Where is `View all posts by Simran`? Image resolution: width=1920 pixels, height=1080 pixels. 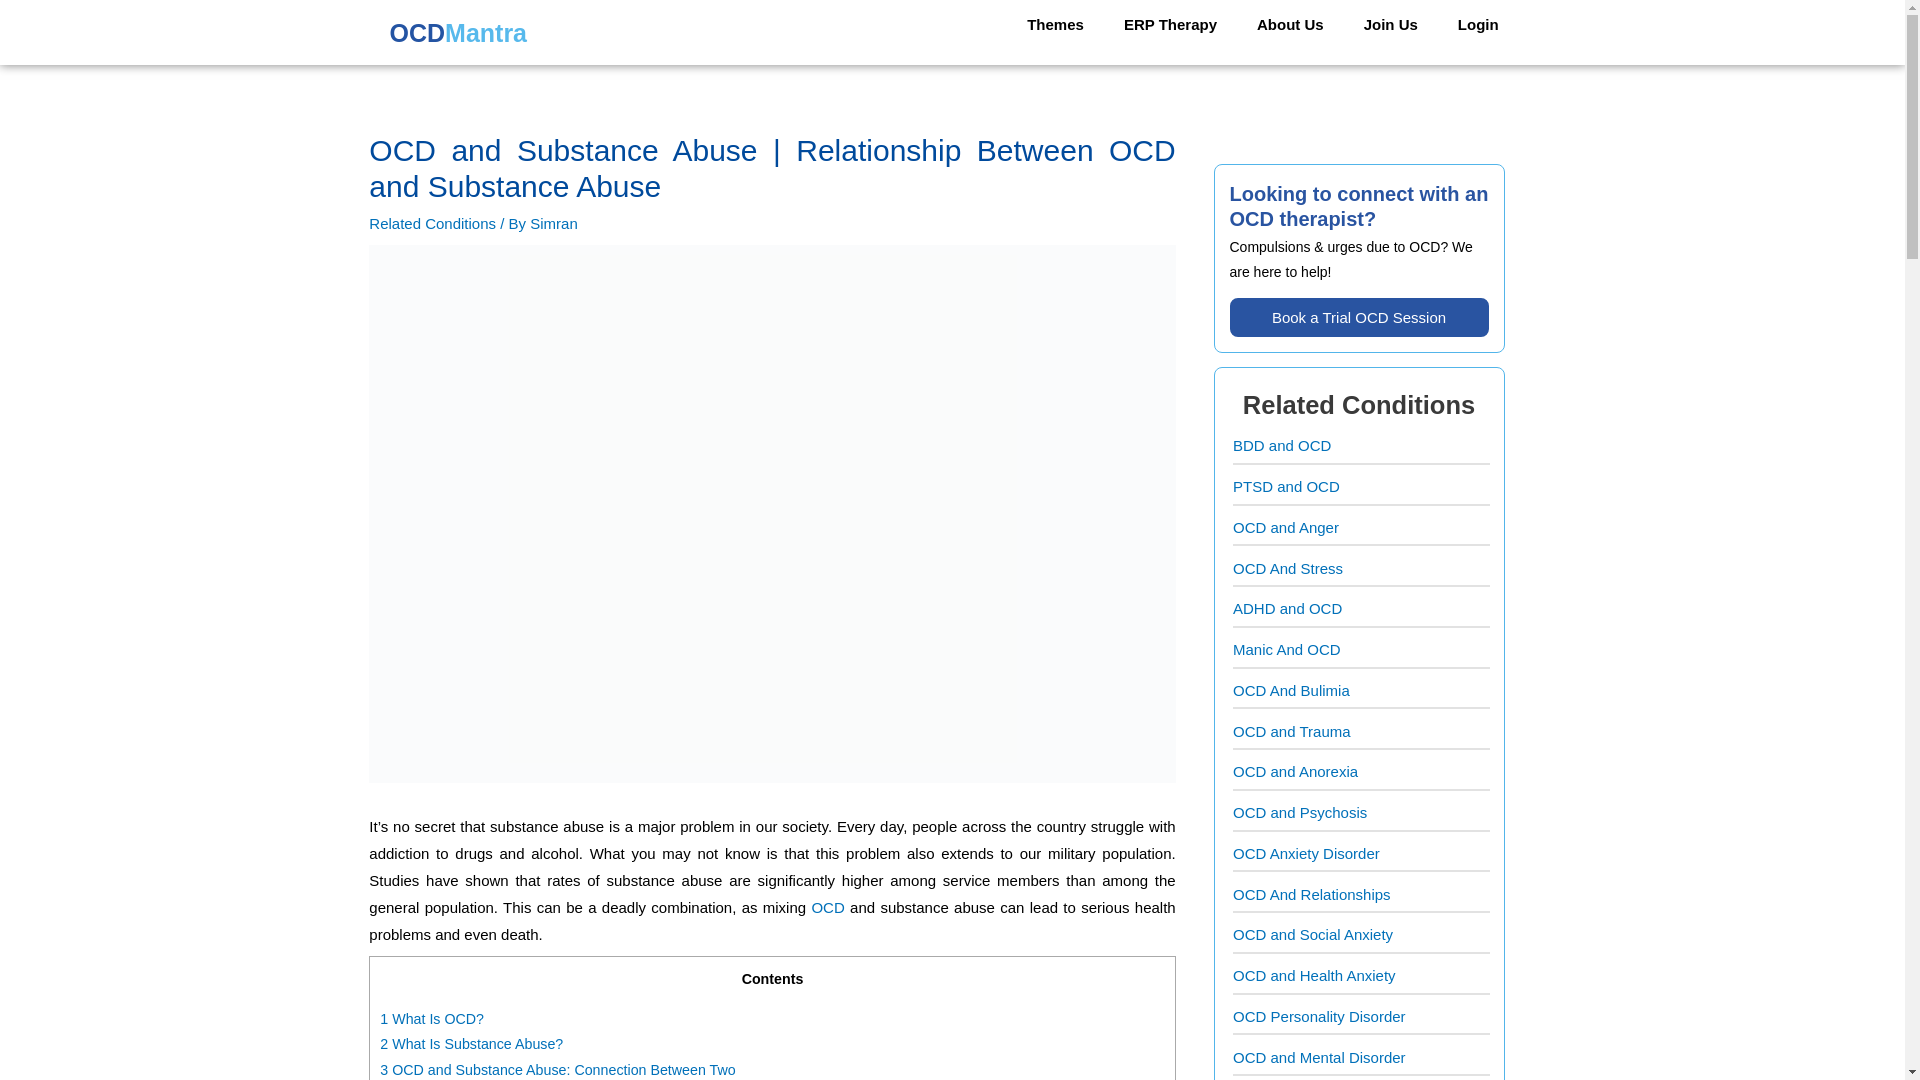 View all posts by Simran is located at coordinates (553, 223).